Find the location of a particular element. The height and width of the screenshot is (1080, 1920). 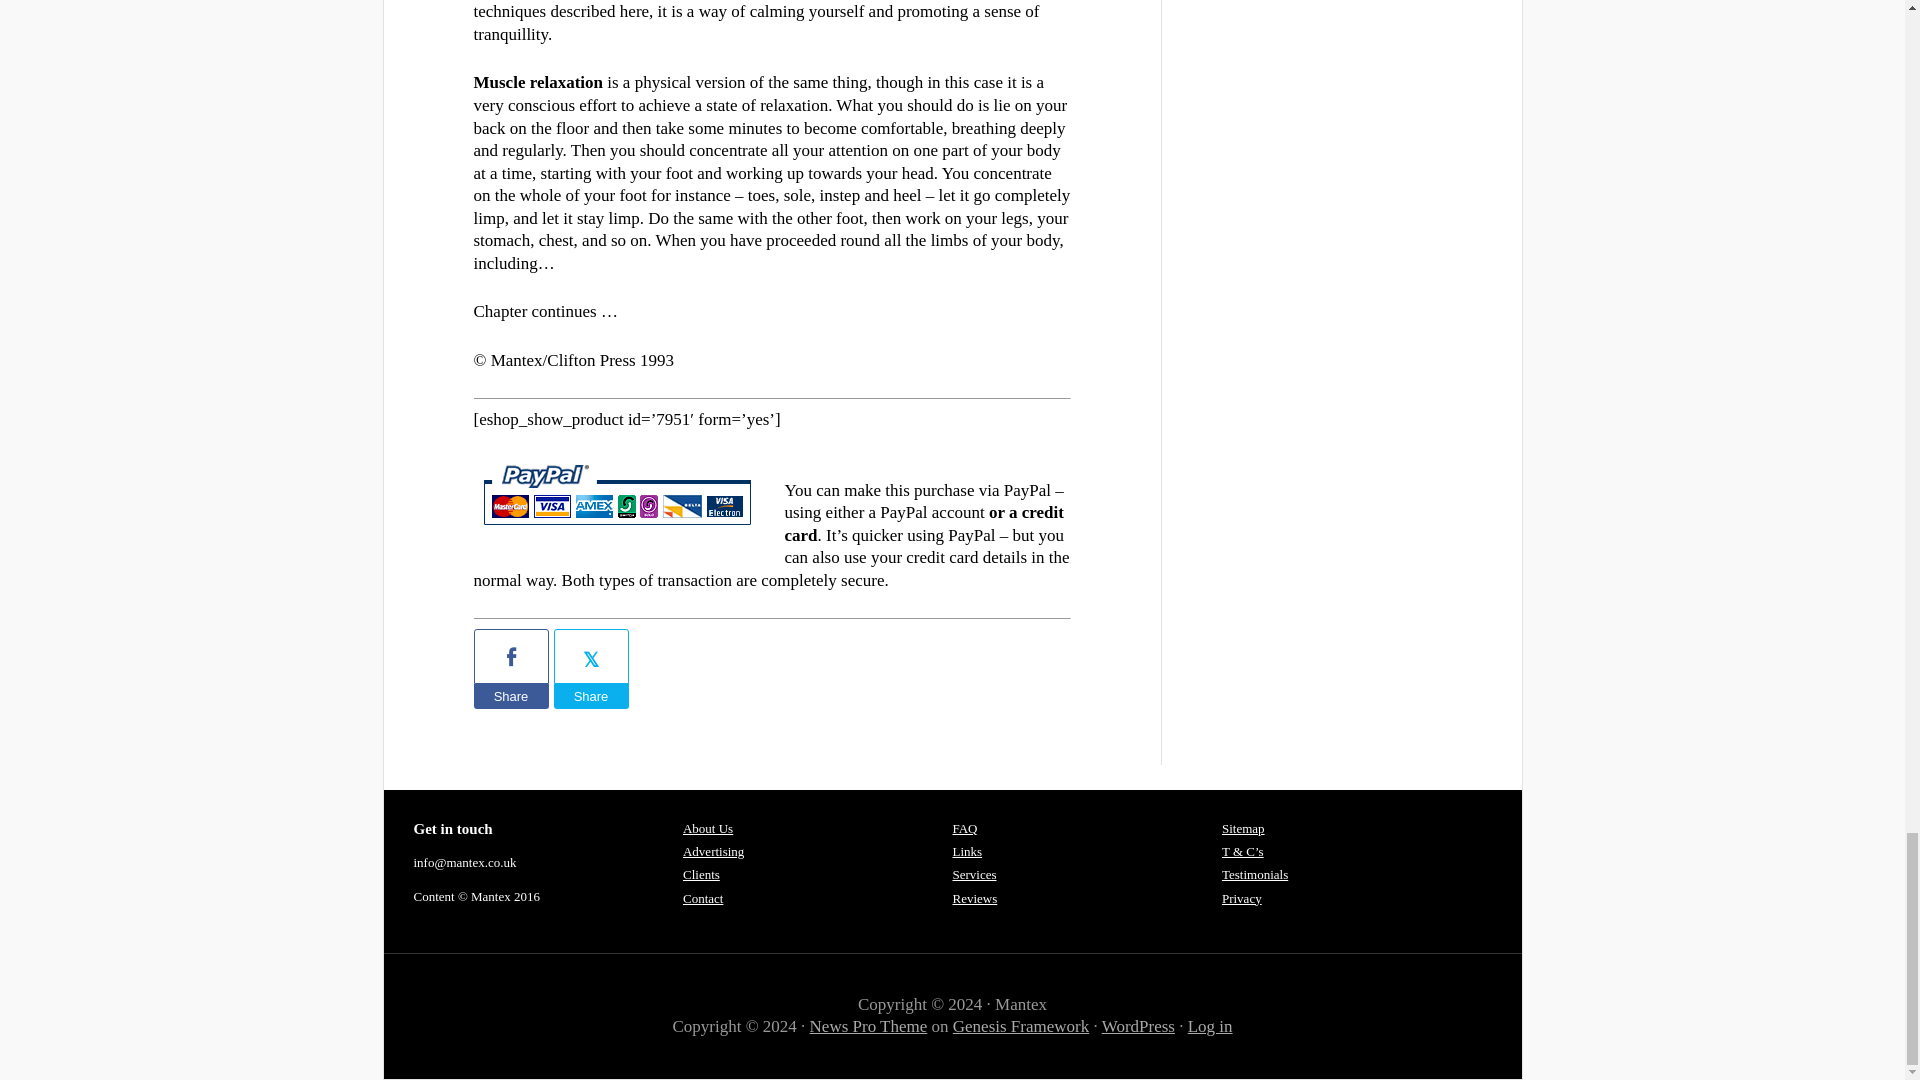

About Us is located at coordinates (708, 828).